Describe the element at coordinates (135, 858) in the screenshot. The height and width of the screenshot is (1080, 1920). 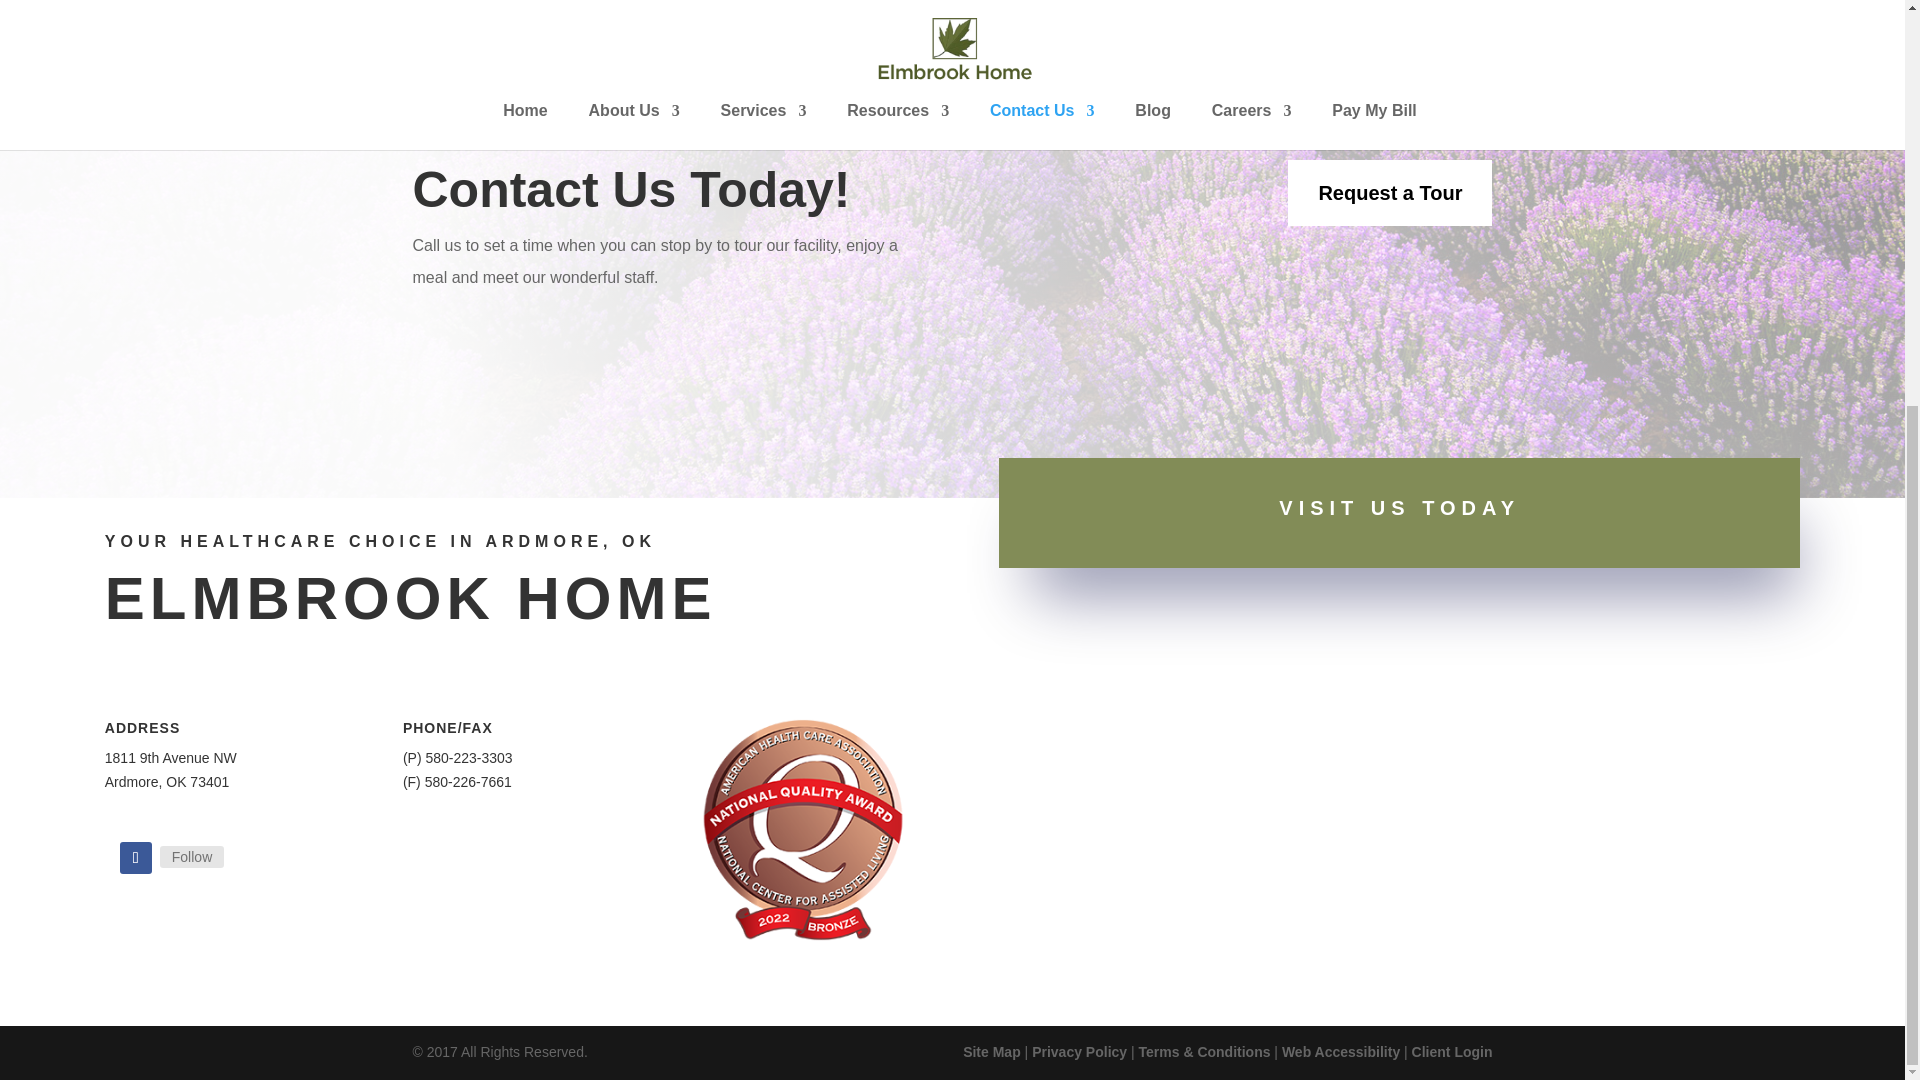
I see `Follow` at that location.